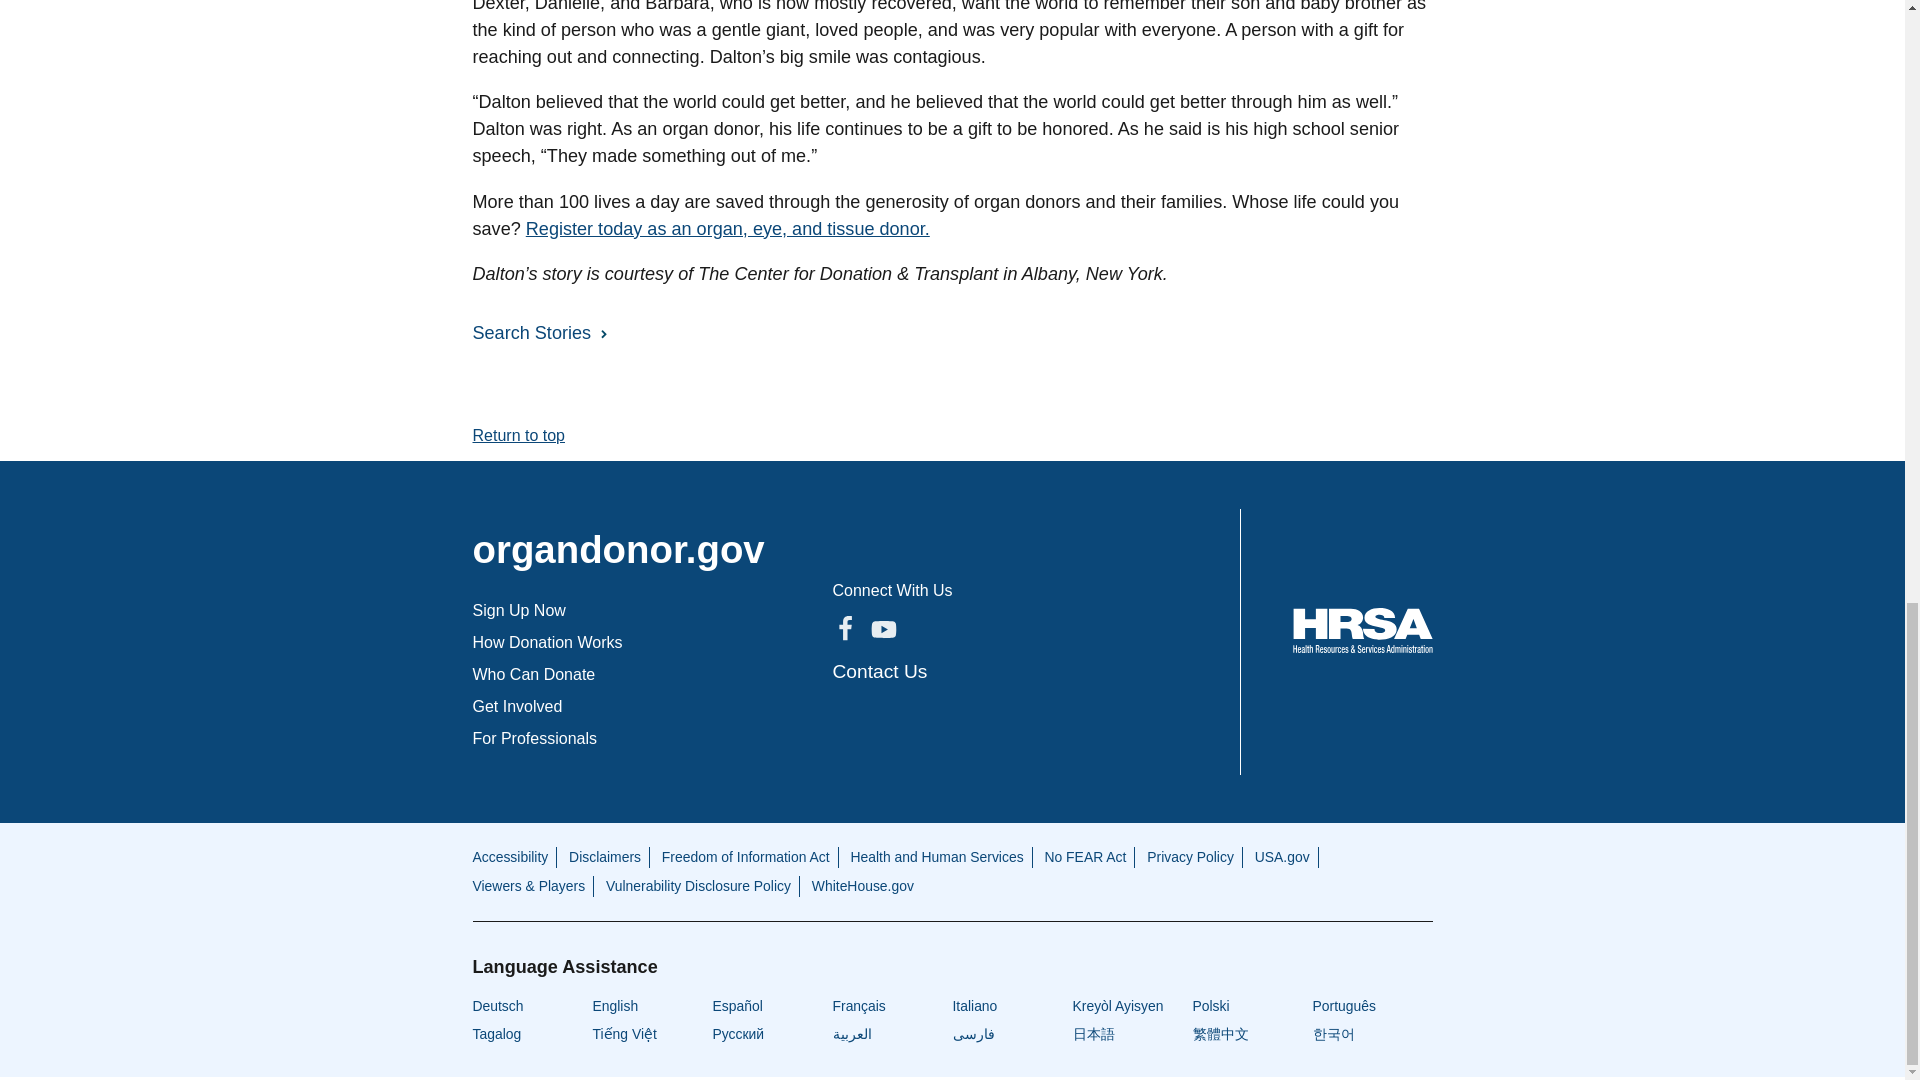 The image size is (1920, 1080). Describe the element at coordinates (518, 434) in the screenshot. I see `Return to top` at that location.